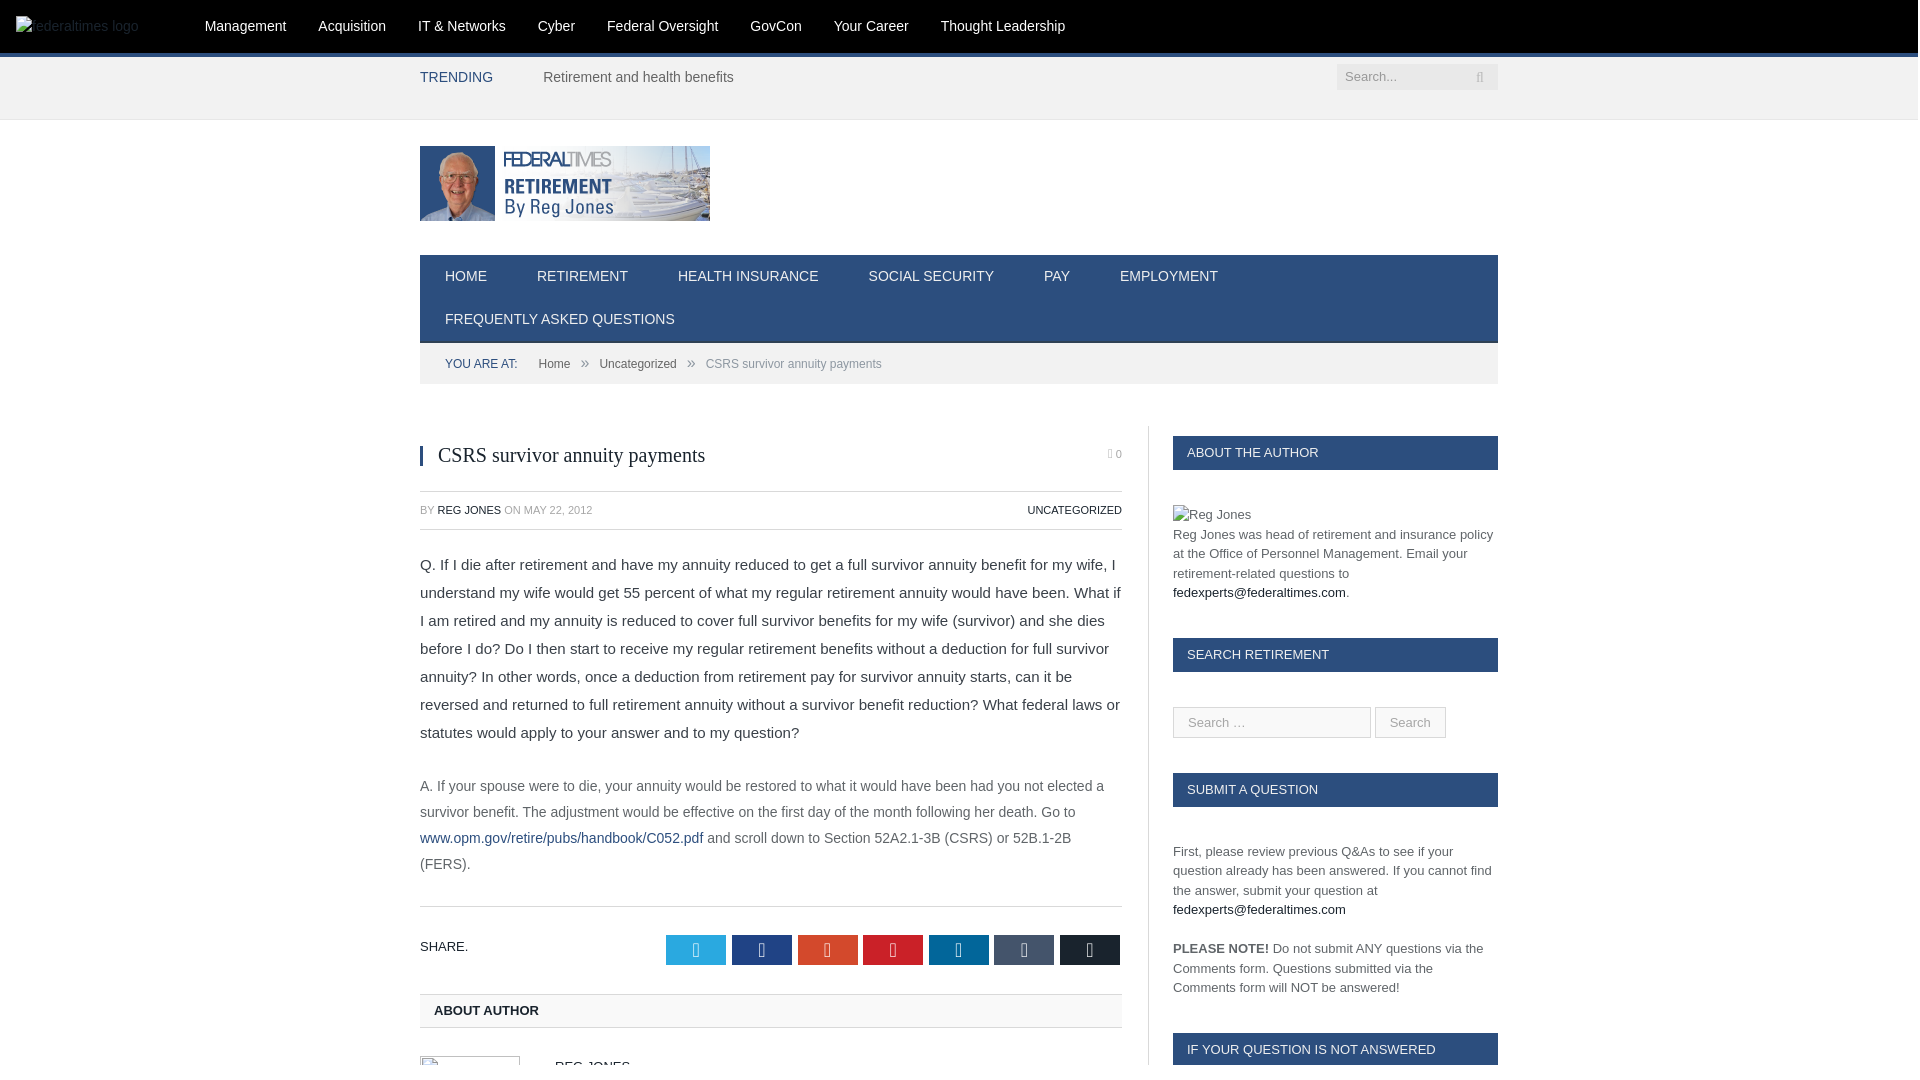 The height and width of the screenshot is (1080, 1920). Describe the element at coordinates (662, 26) in the screenshot. I see `Federal Oversight` at that location.